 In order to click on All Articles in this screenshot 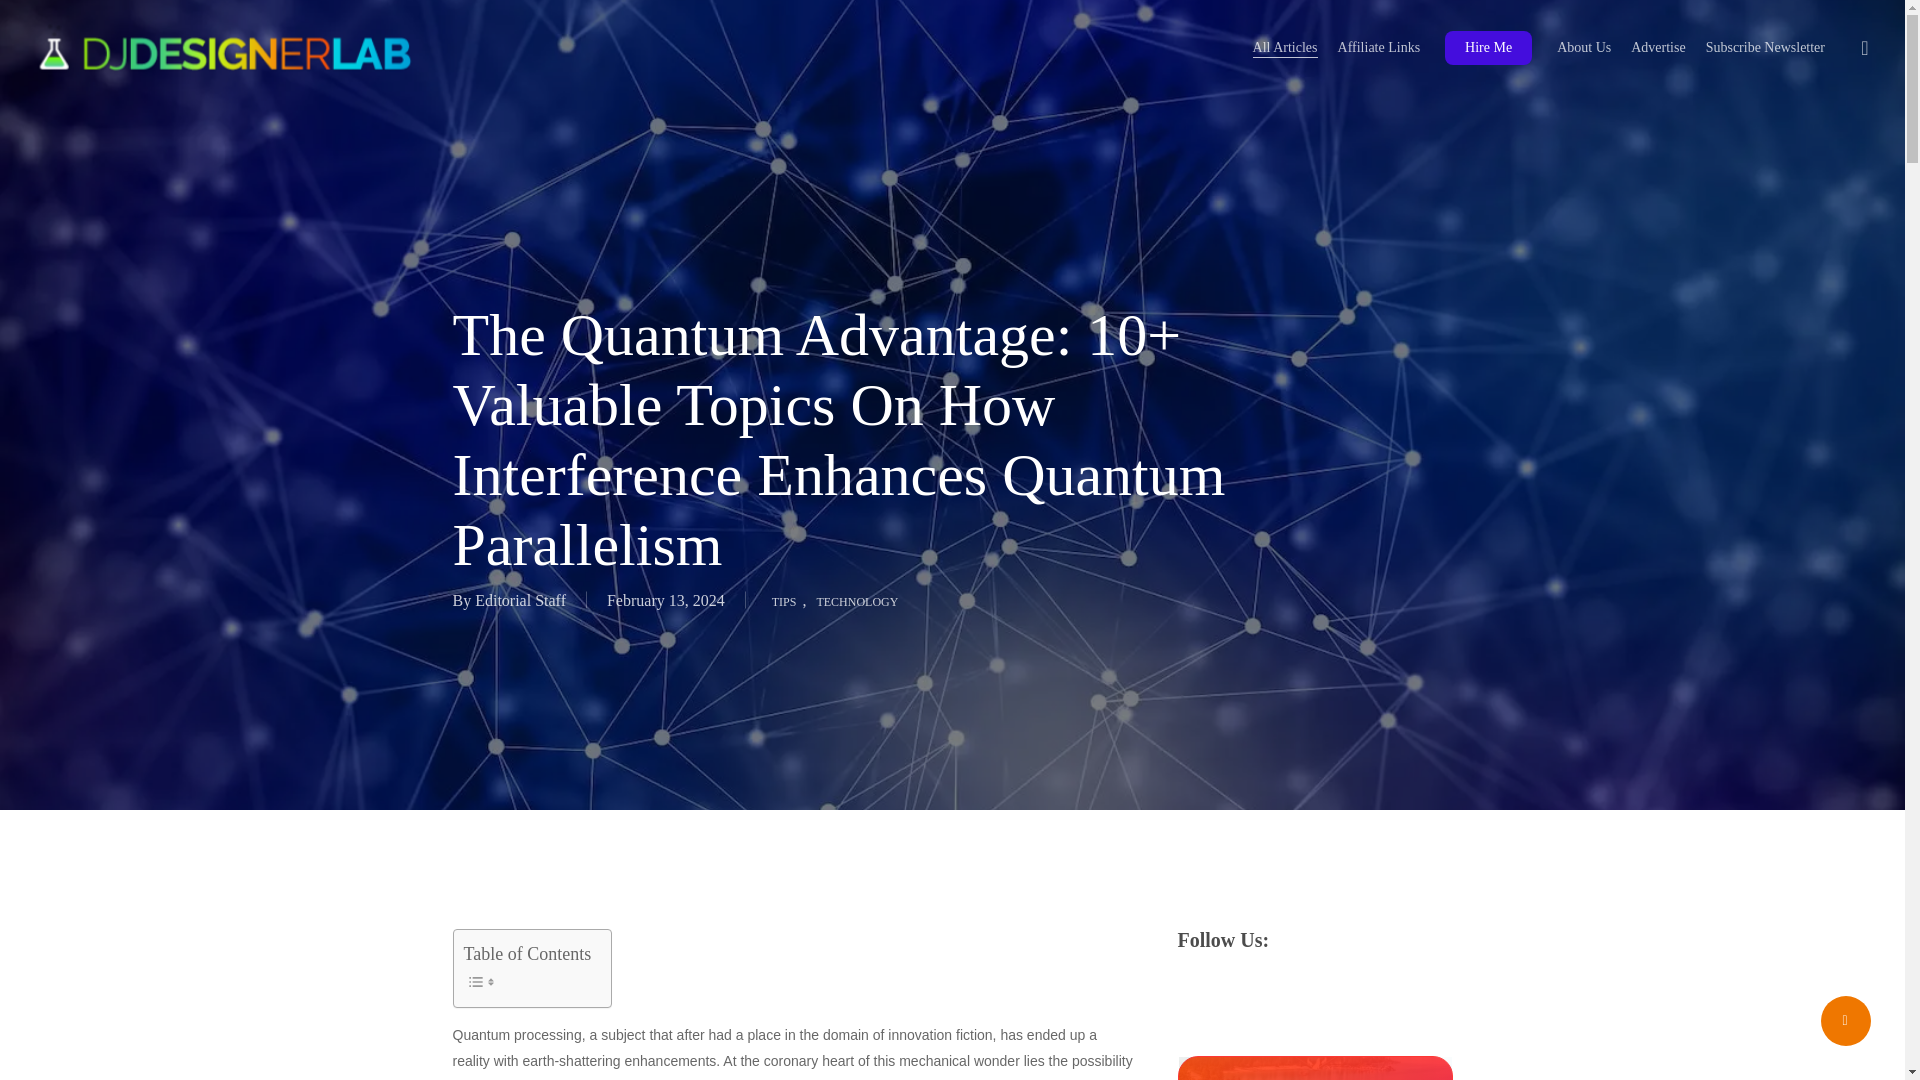, I will do `click(1285, 48)`.